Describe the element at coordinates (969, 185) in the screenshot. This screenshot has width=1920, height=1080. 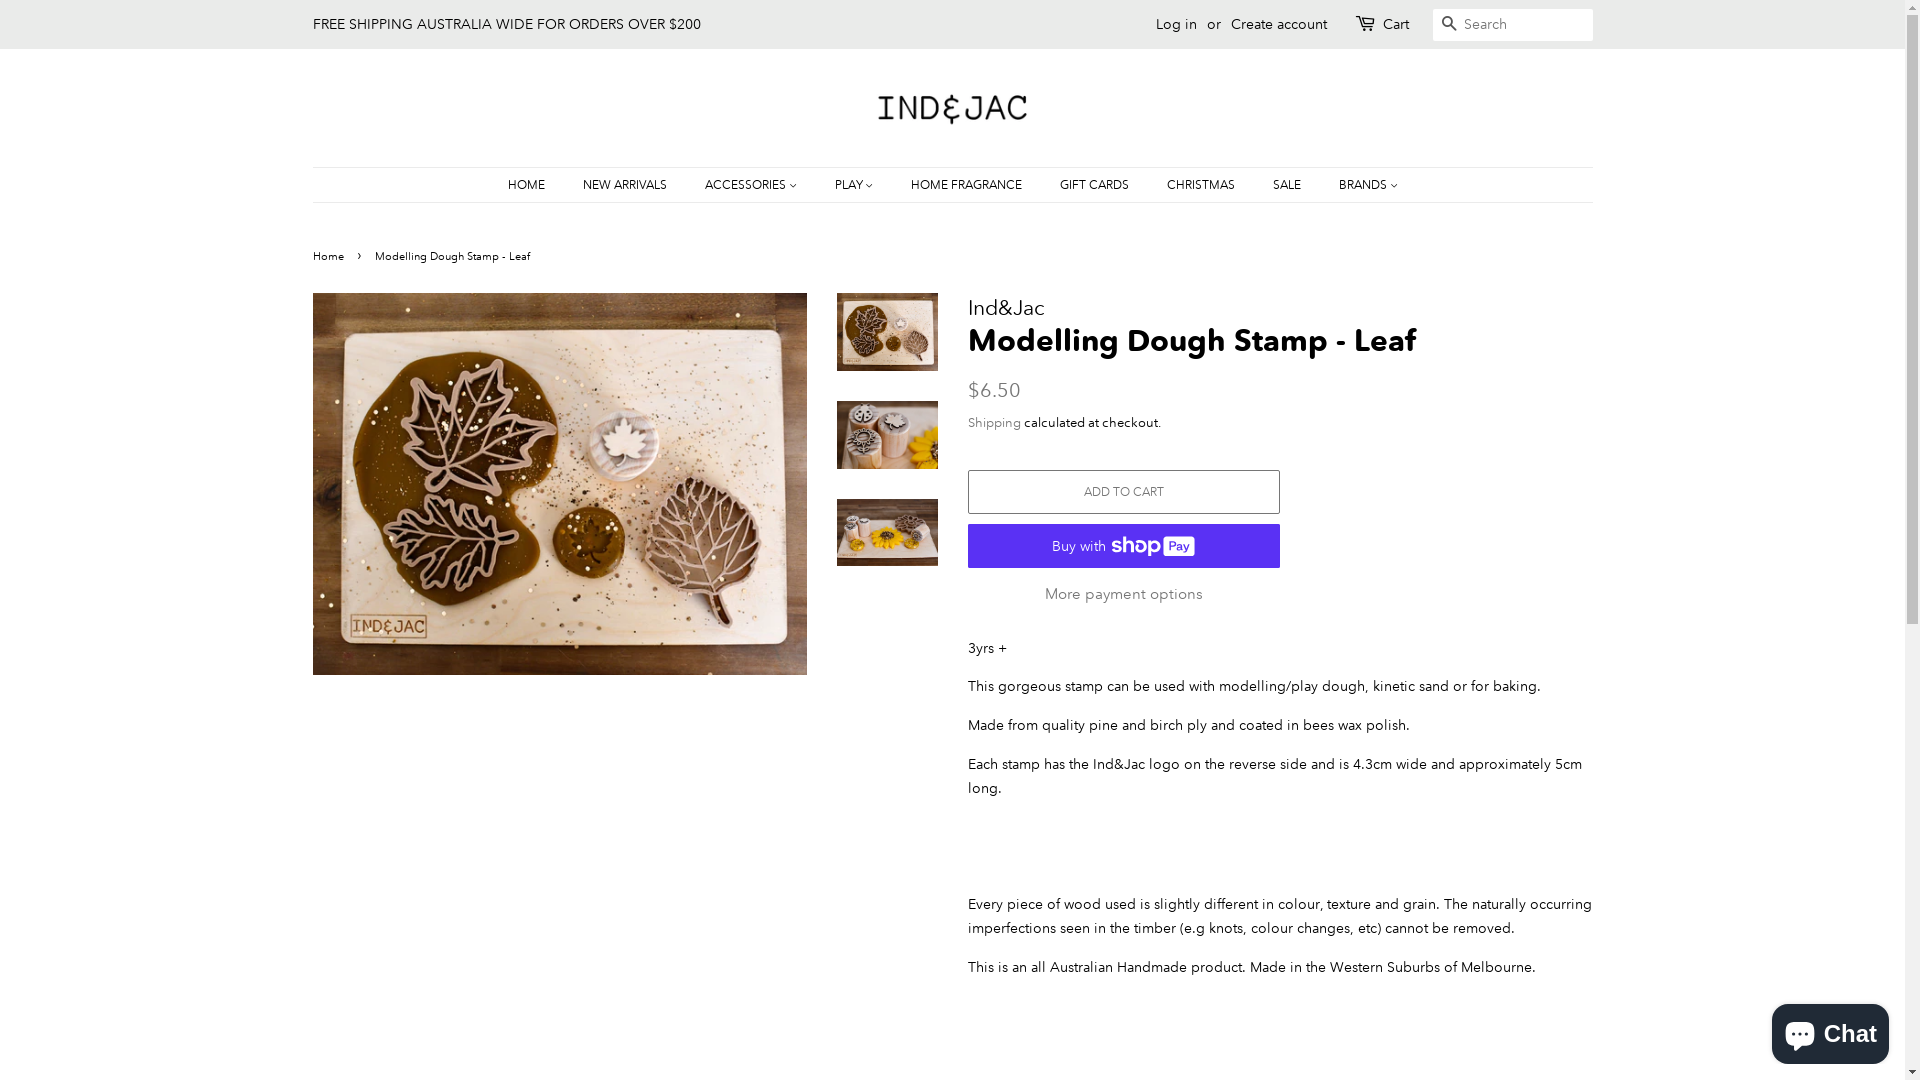
I see `HOME FRAGRANCE` at that location.